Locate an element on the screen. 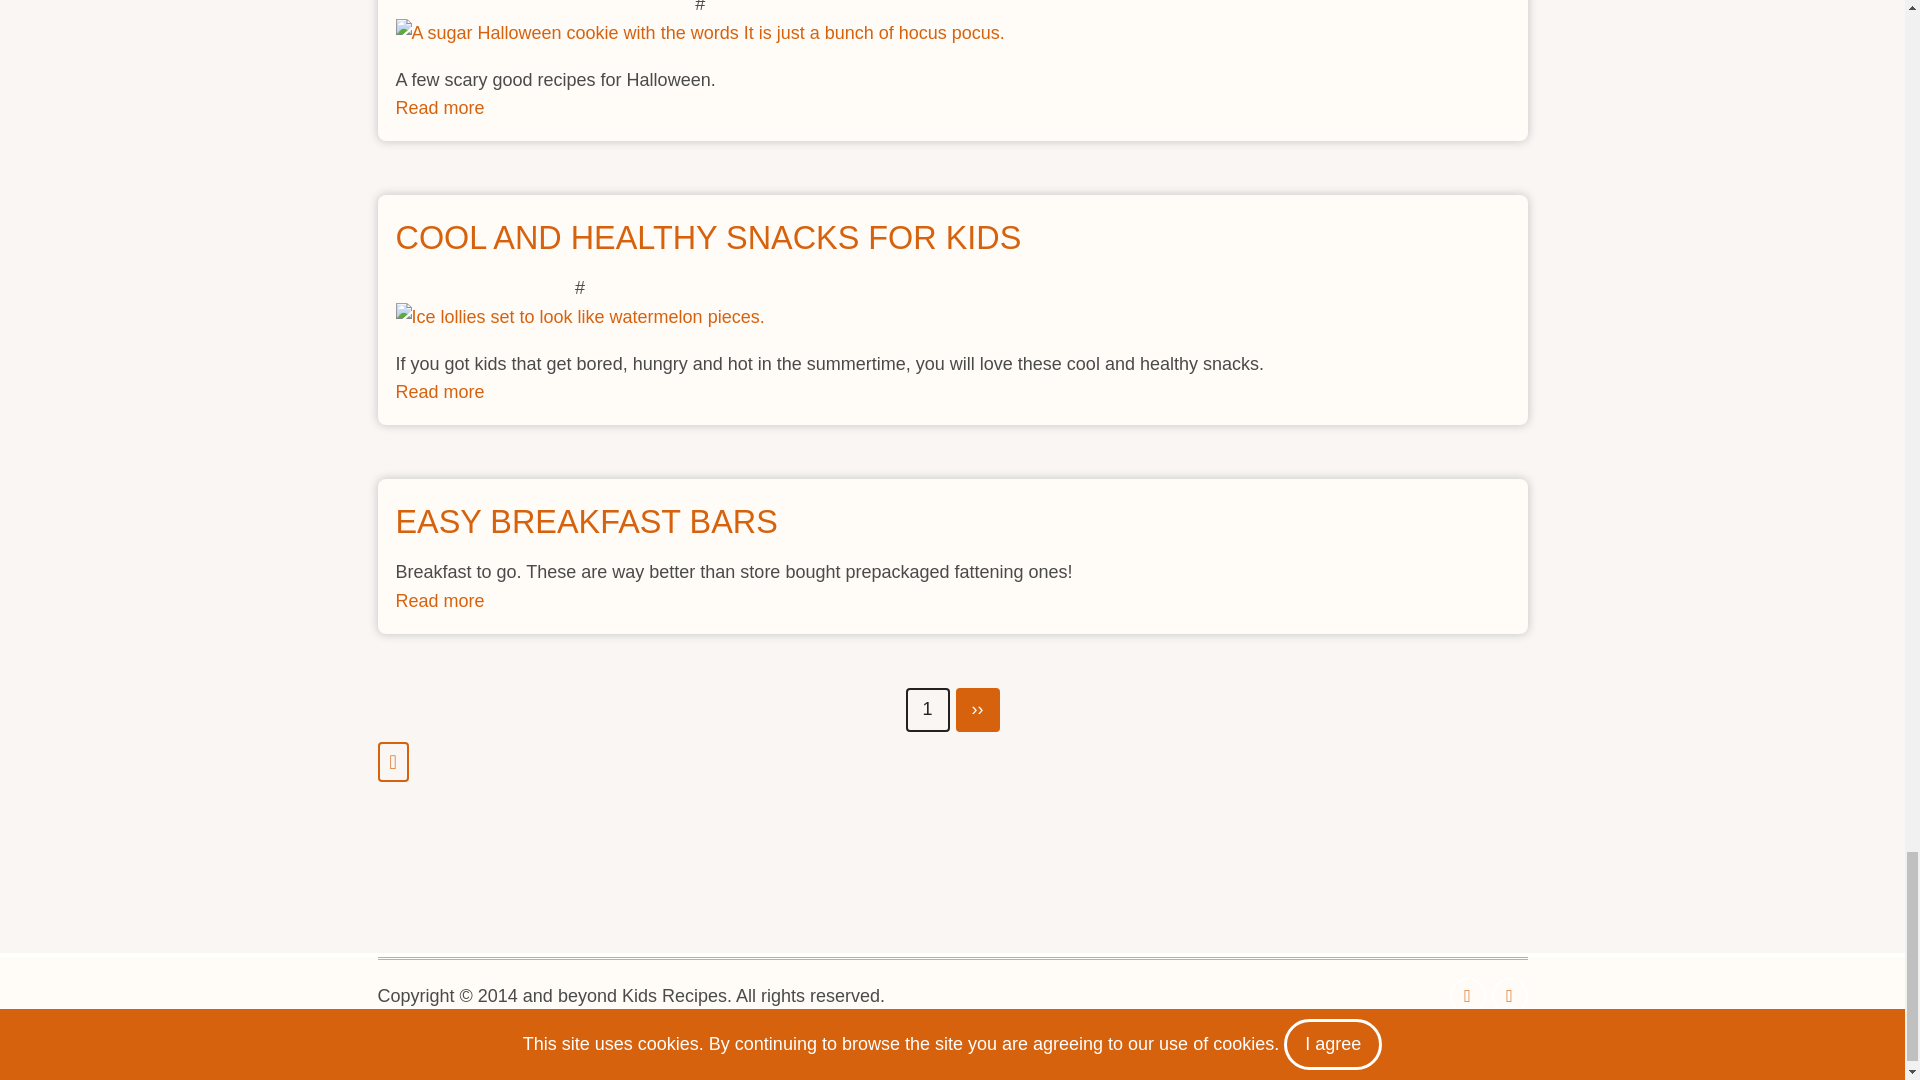 This screenshot has height=1080, width=1920. Hocus pocus snacks is located at coordinates (708, 238).